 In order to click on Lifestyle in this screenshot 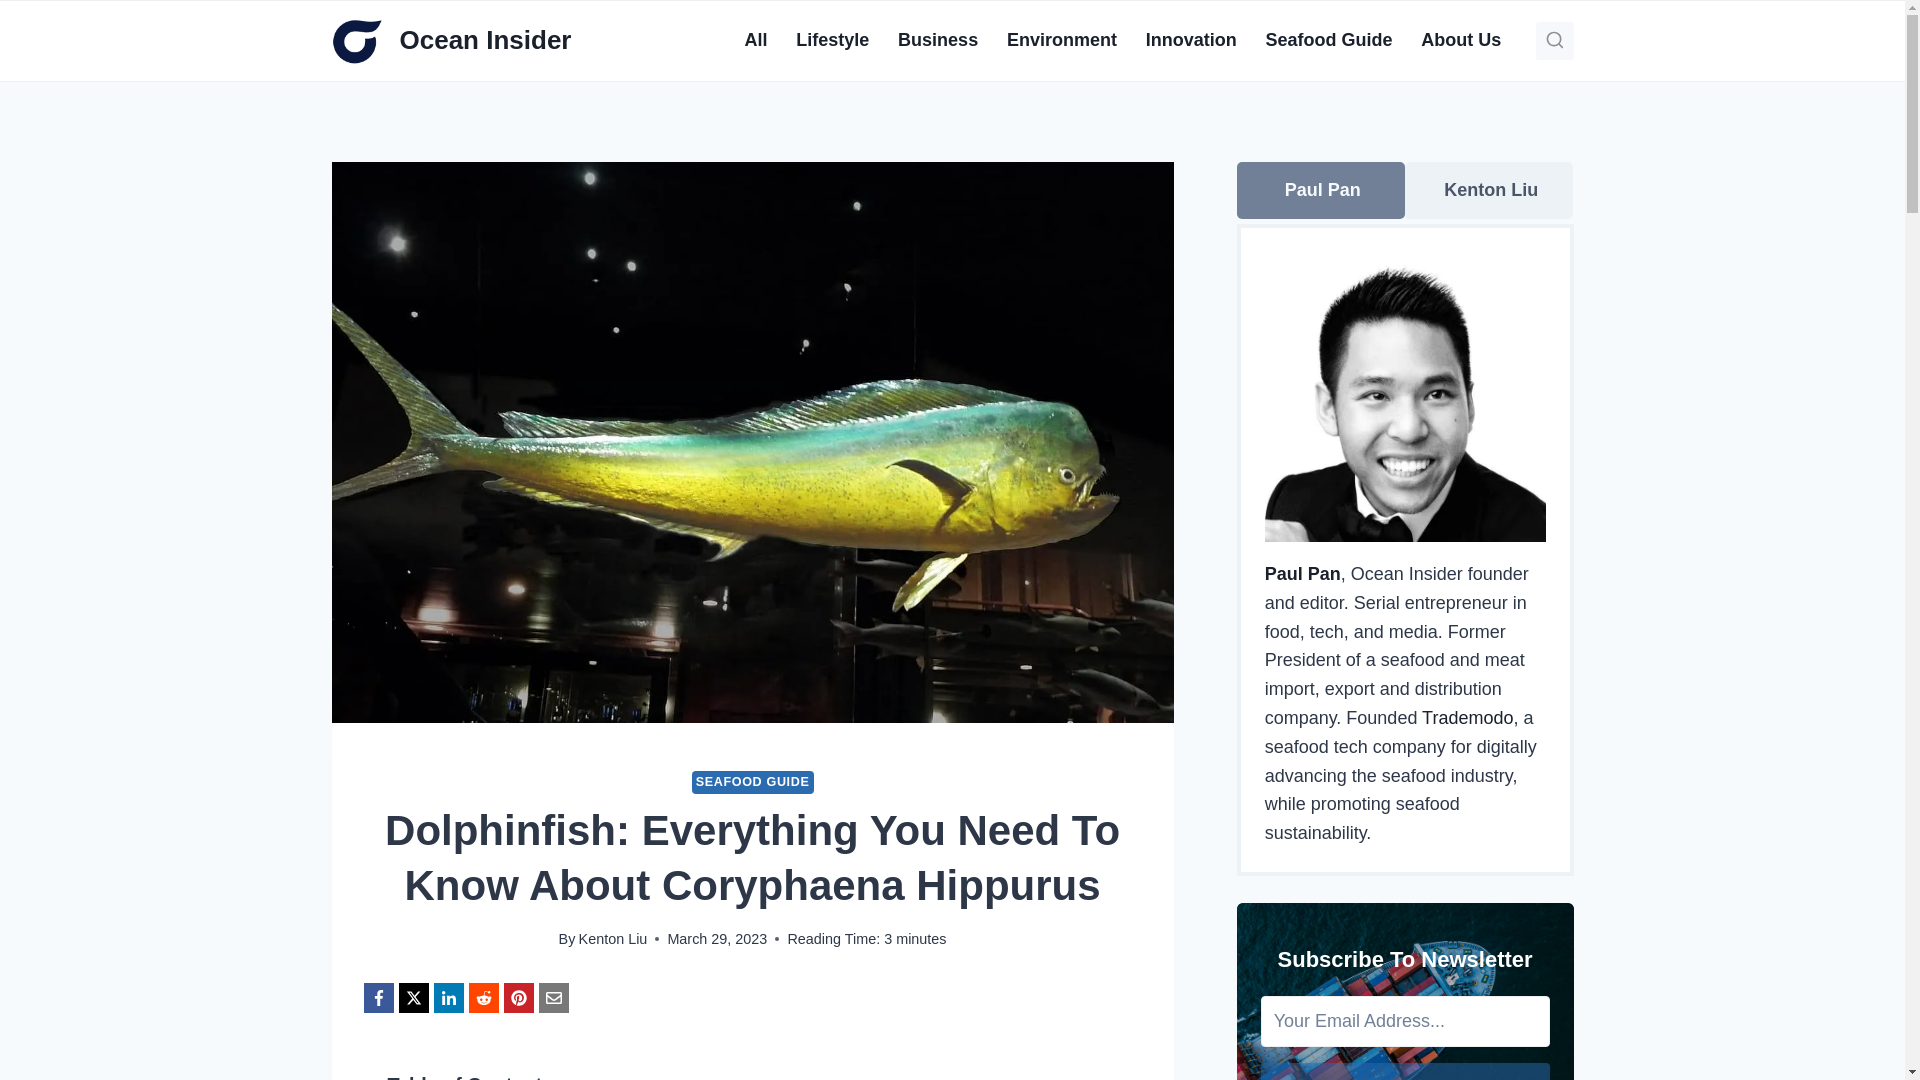, I will do `click(832, 40)`.